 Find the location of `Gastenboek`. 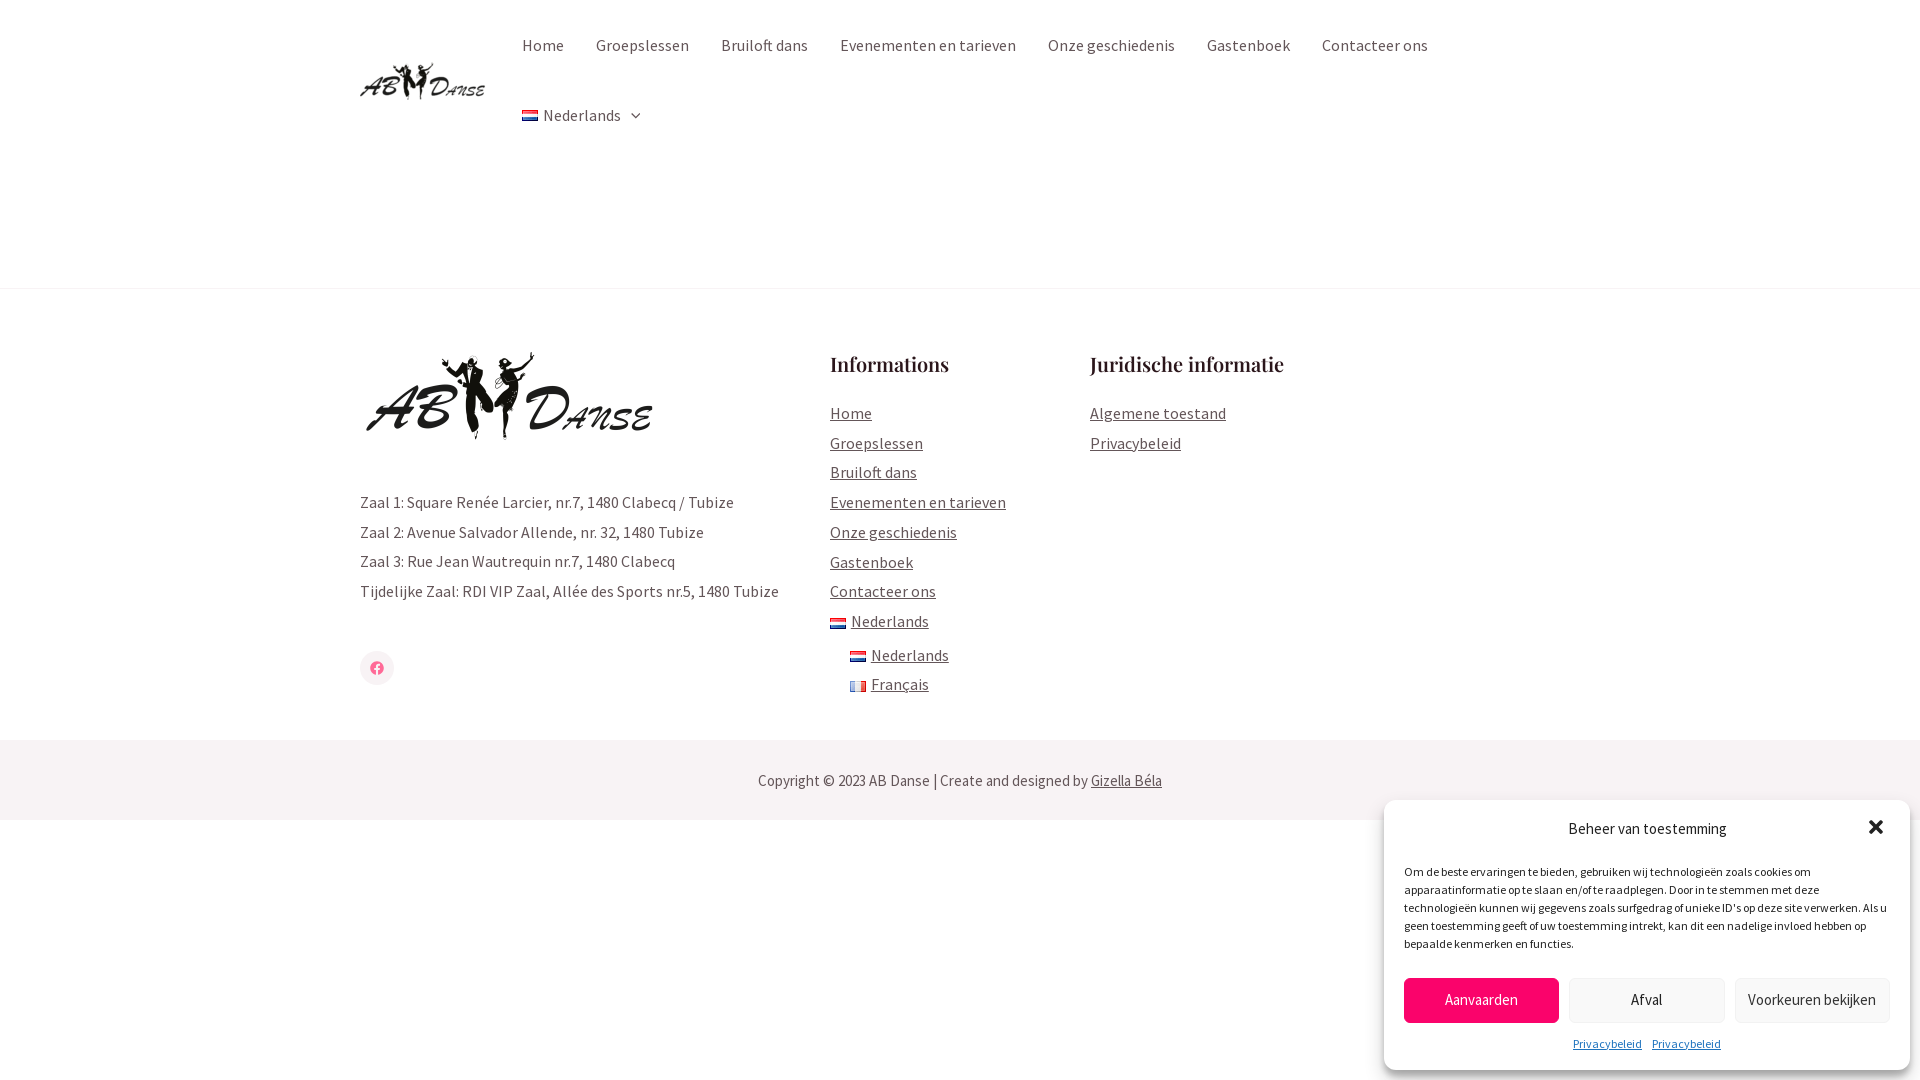

Gastenboek is located at coordinates (1248, 45).